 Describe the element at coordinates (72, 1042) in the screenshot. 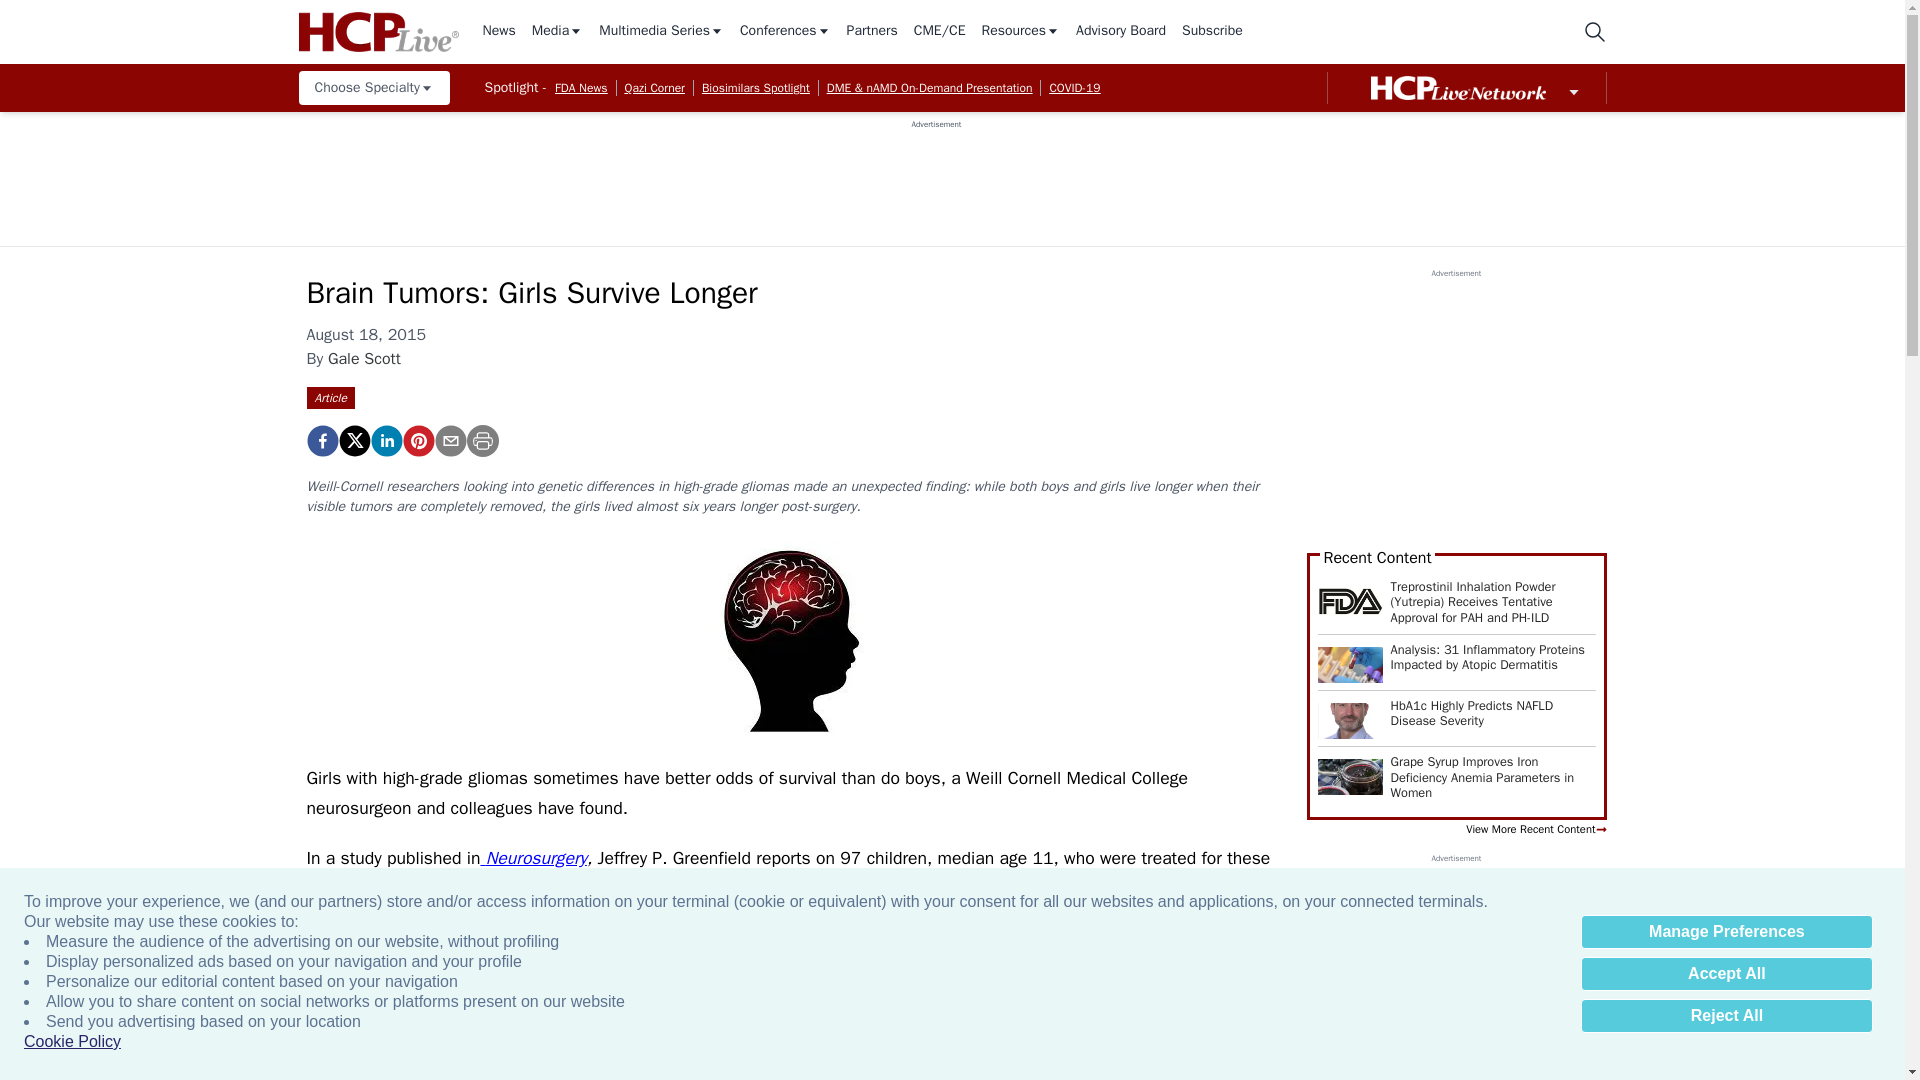

I see `Cookie Policy` at that location.